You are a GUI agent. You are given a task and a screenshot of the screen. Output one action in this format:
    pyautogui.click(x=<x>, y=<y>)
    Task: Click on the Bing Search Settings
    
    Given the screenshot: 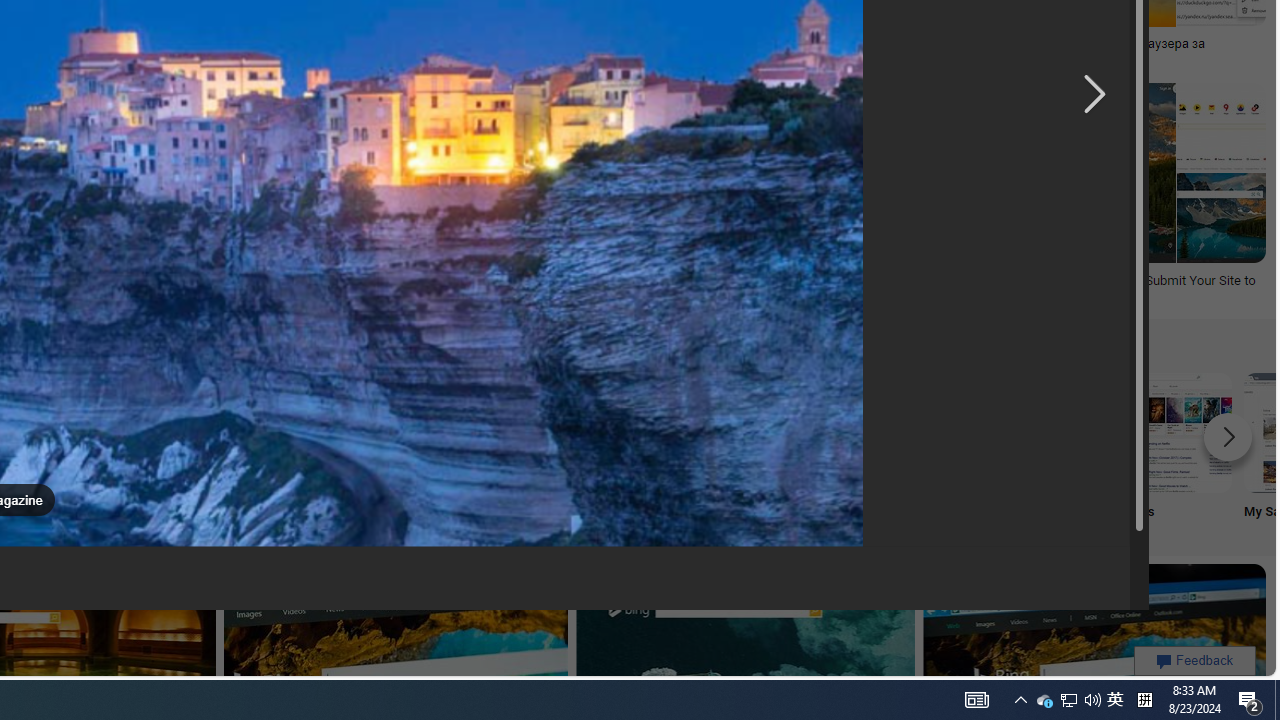 What is the action you would take?
    pyautogui.click(x=907, y=432)
    